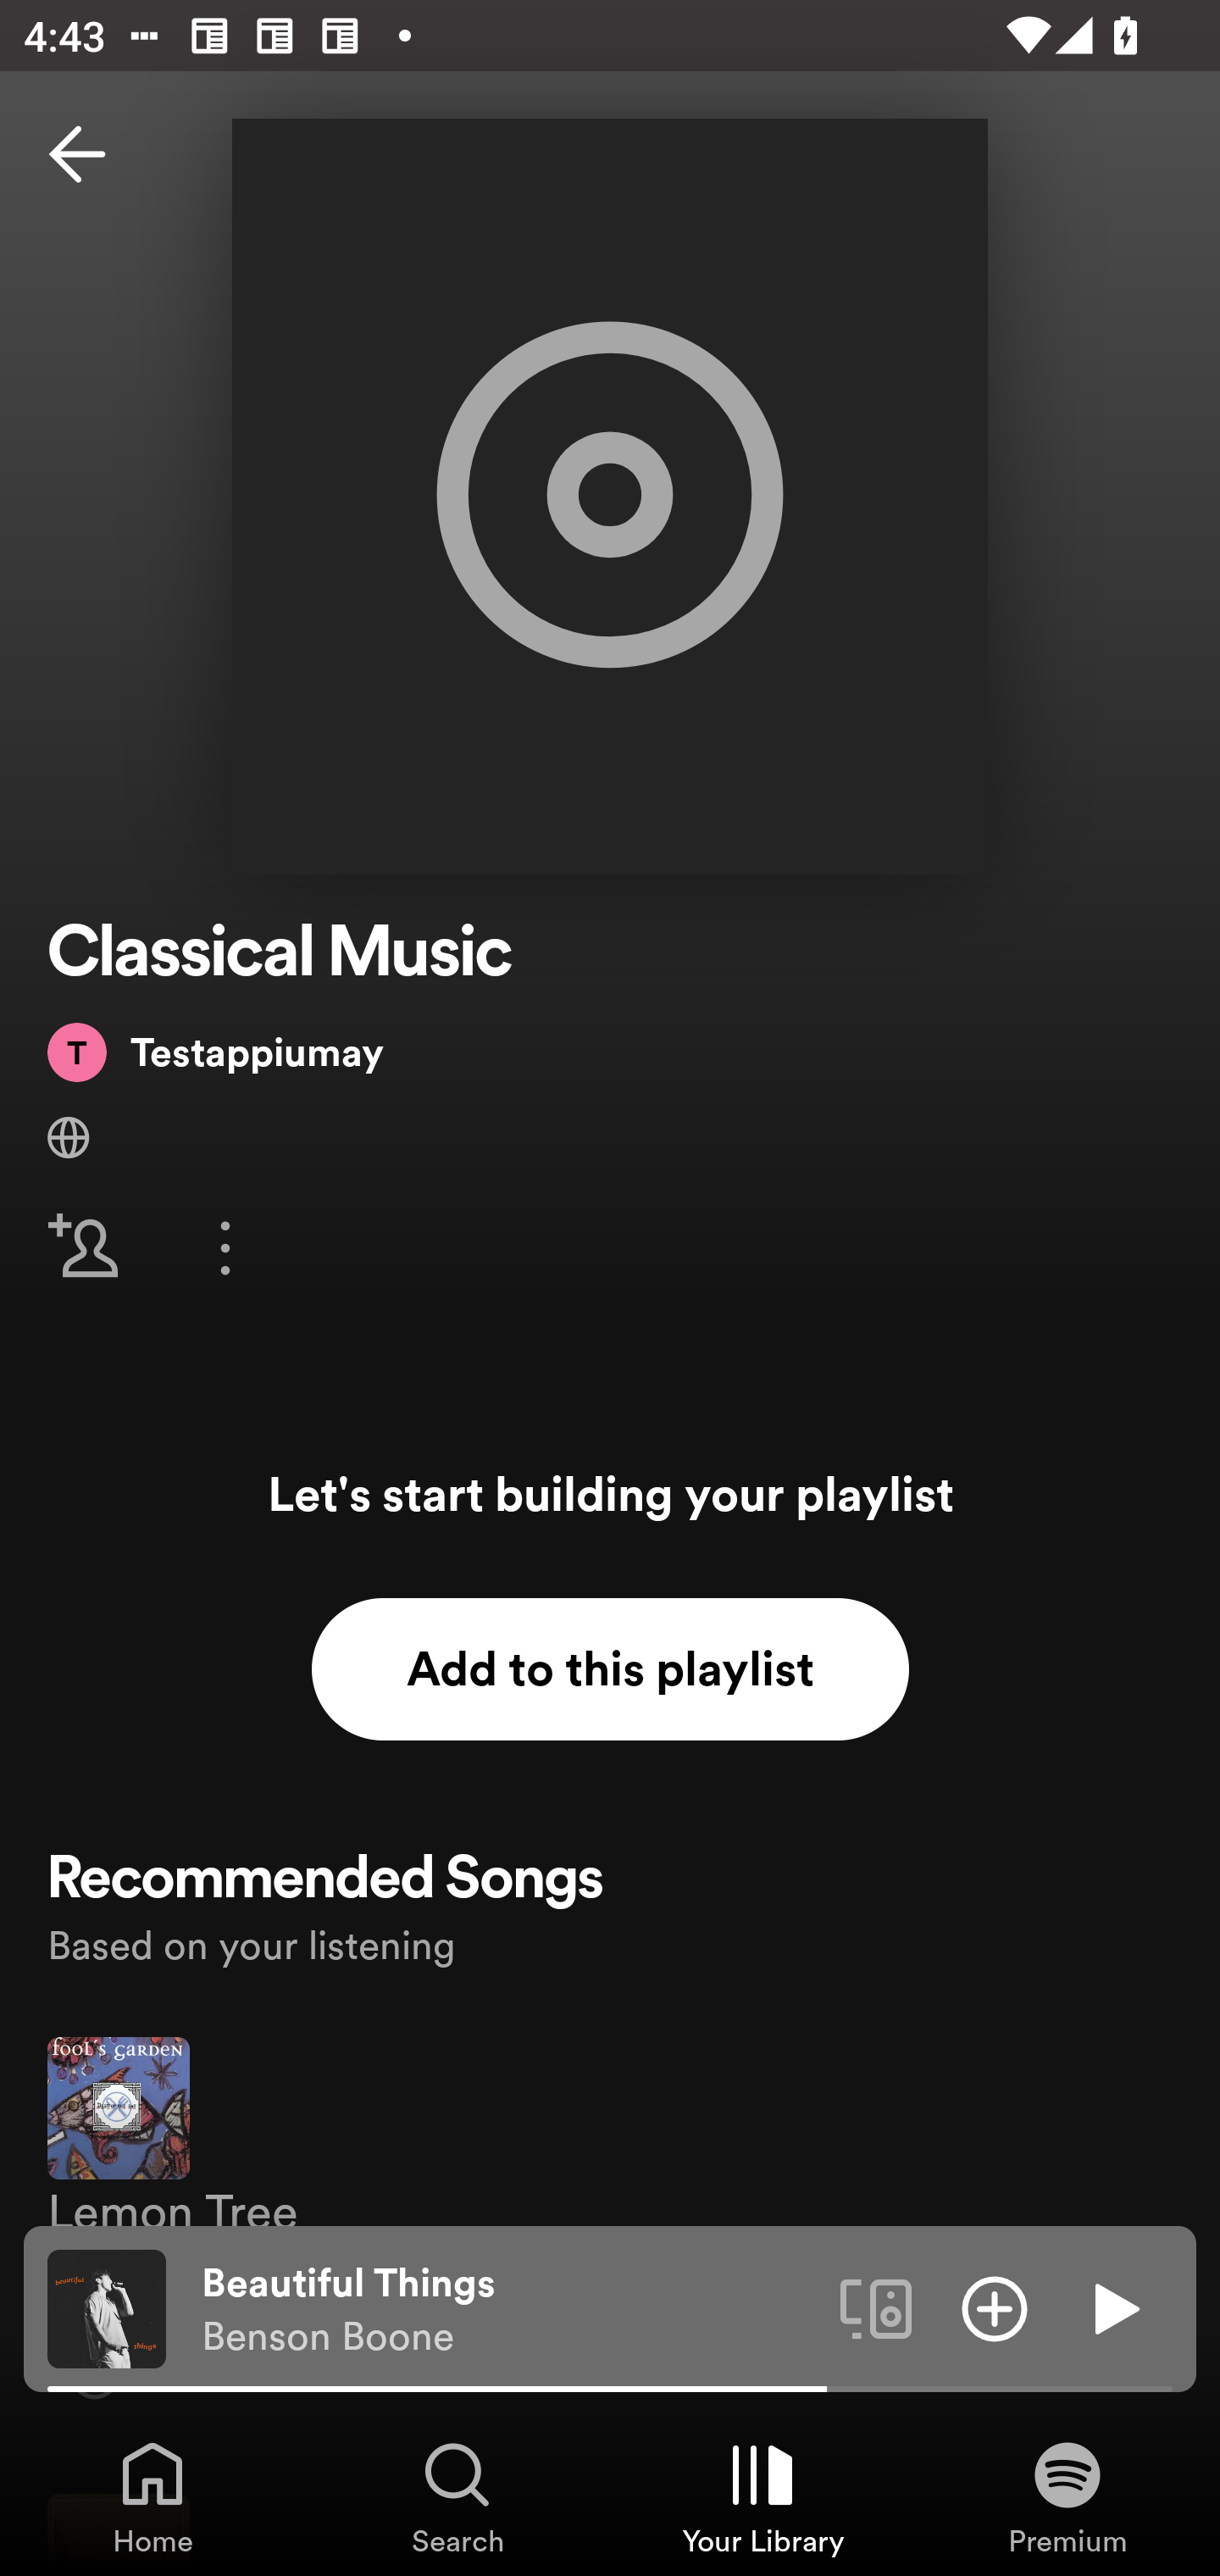 This screenshot has height=2576, width=1220. Describe the element at coordinates (508, 2309) in the screenshot. I see `Beautiful Things Benson Boone` at that location.